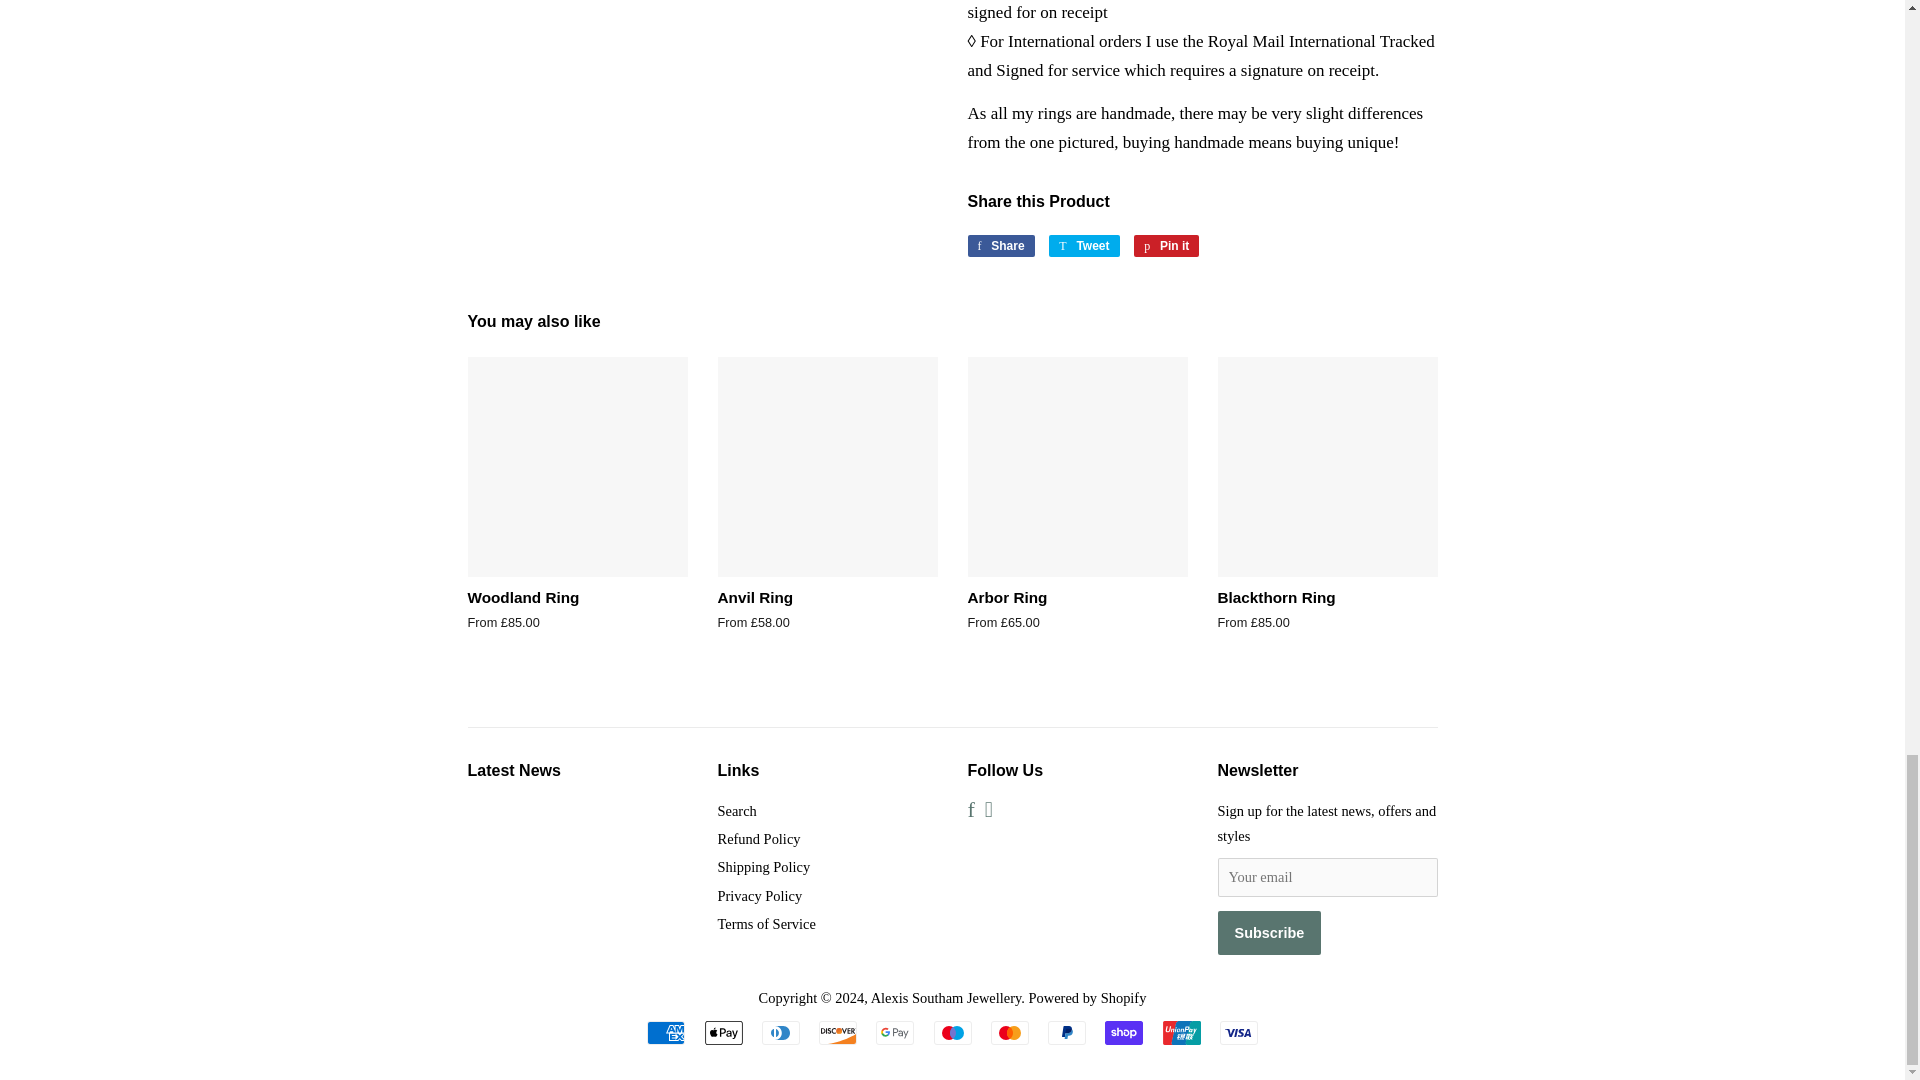 This screenshot has height=1080, width=1920. Describe the element at coordinates (1180, 1032) in the screenshot. I see `Union Pay` at that location.